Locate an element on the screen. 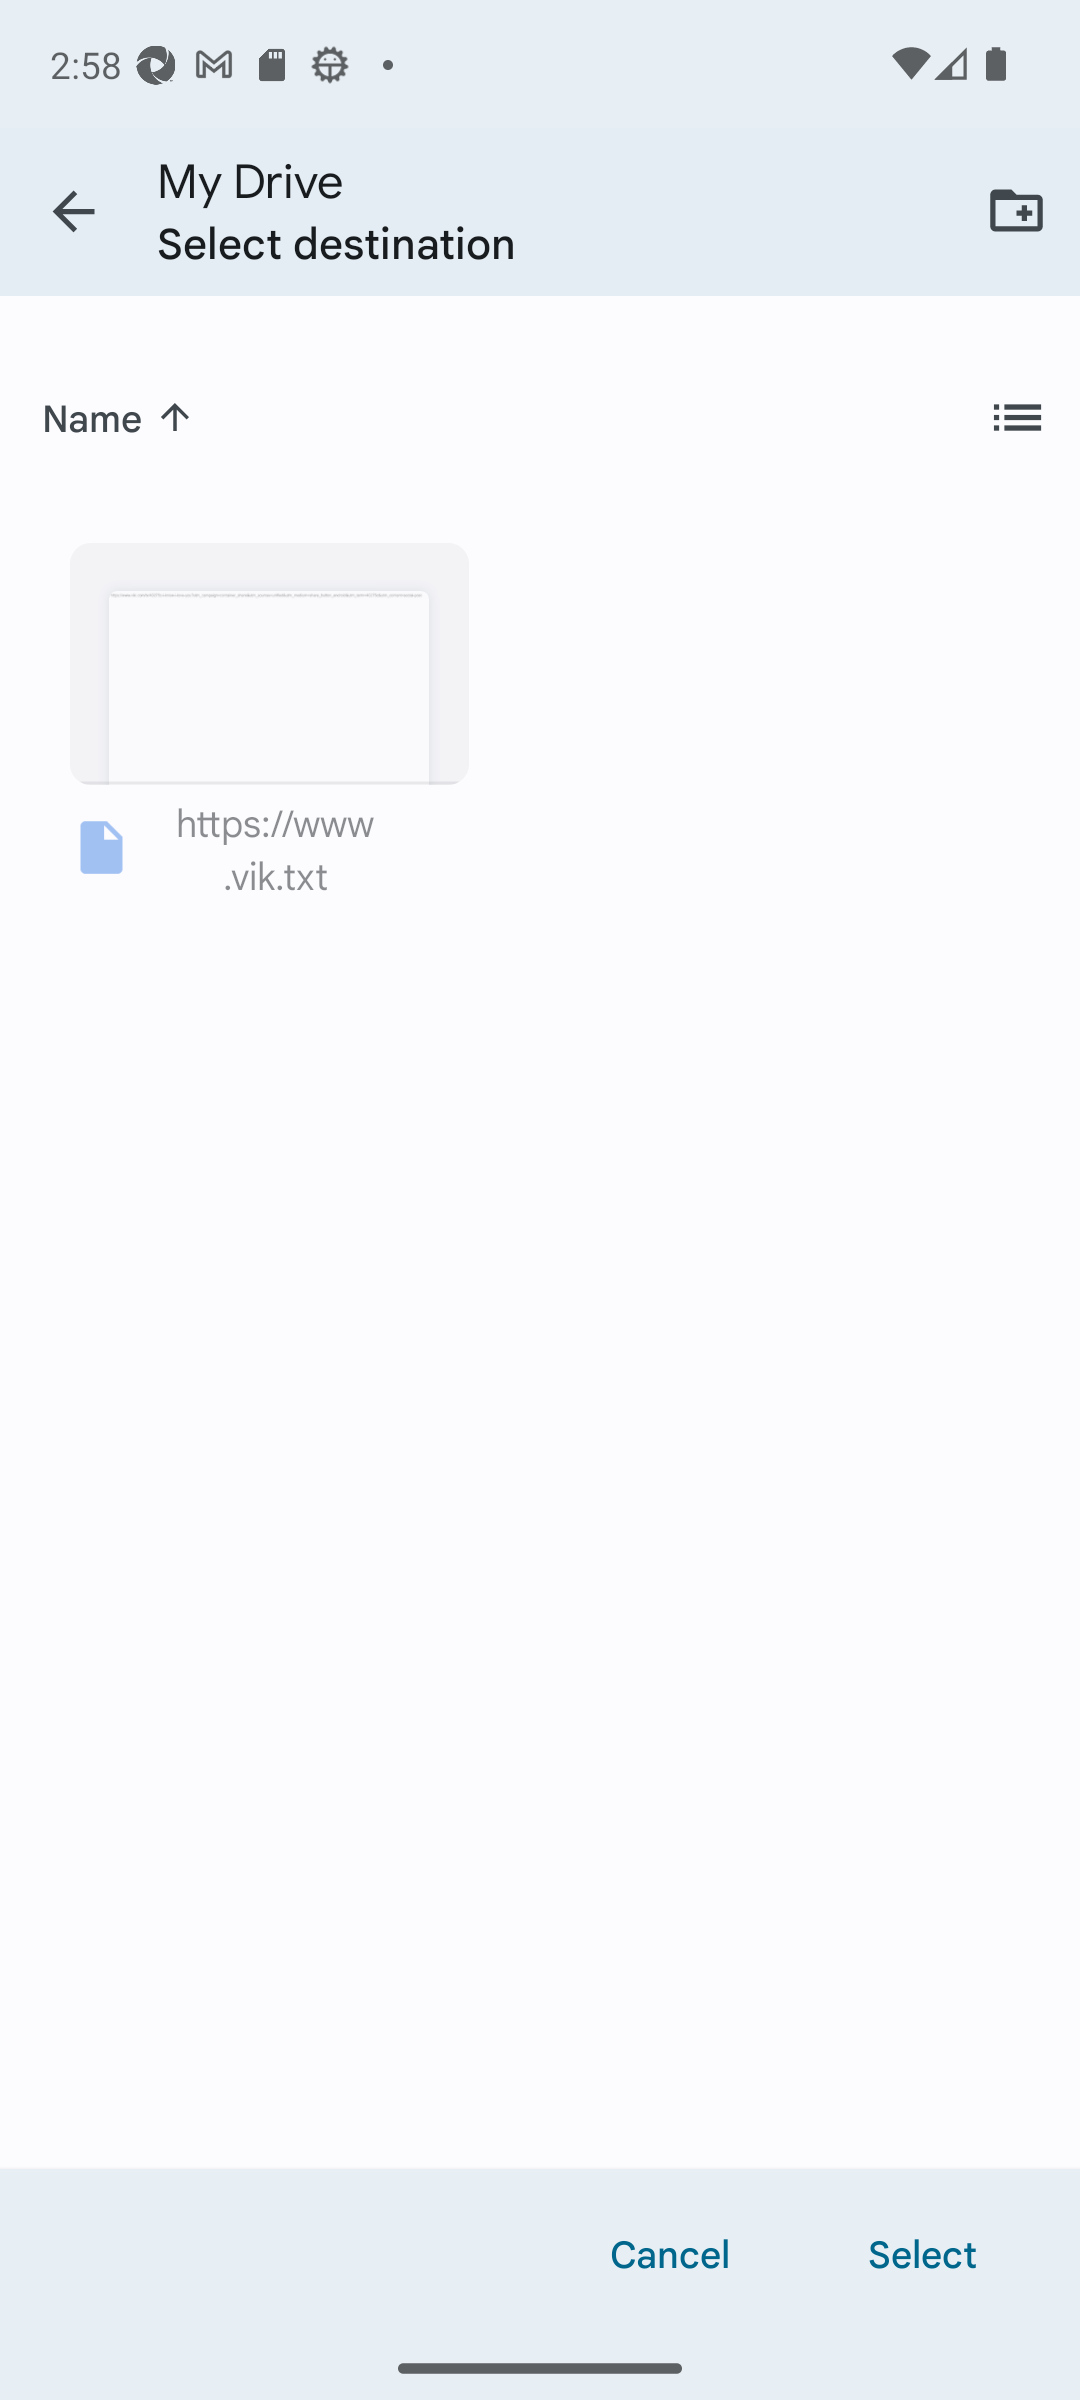 Image resolution: width=1080 pixels, height=2400 pixels. https://www.vik.txt https://www.vik.txt, Text file is located at coordinates (270, 716).